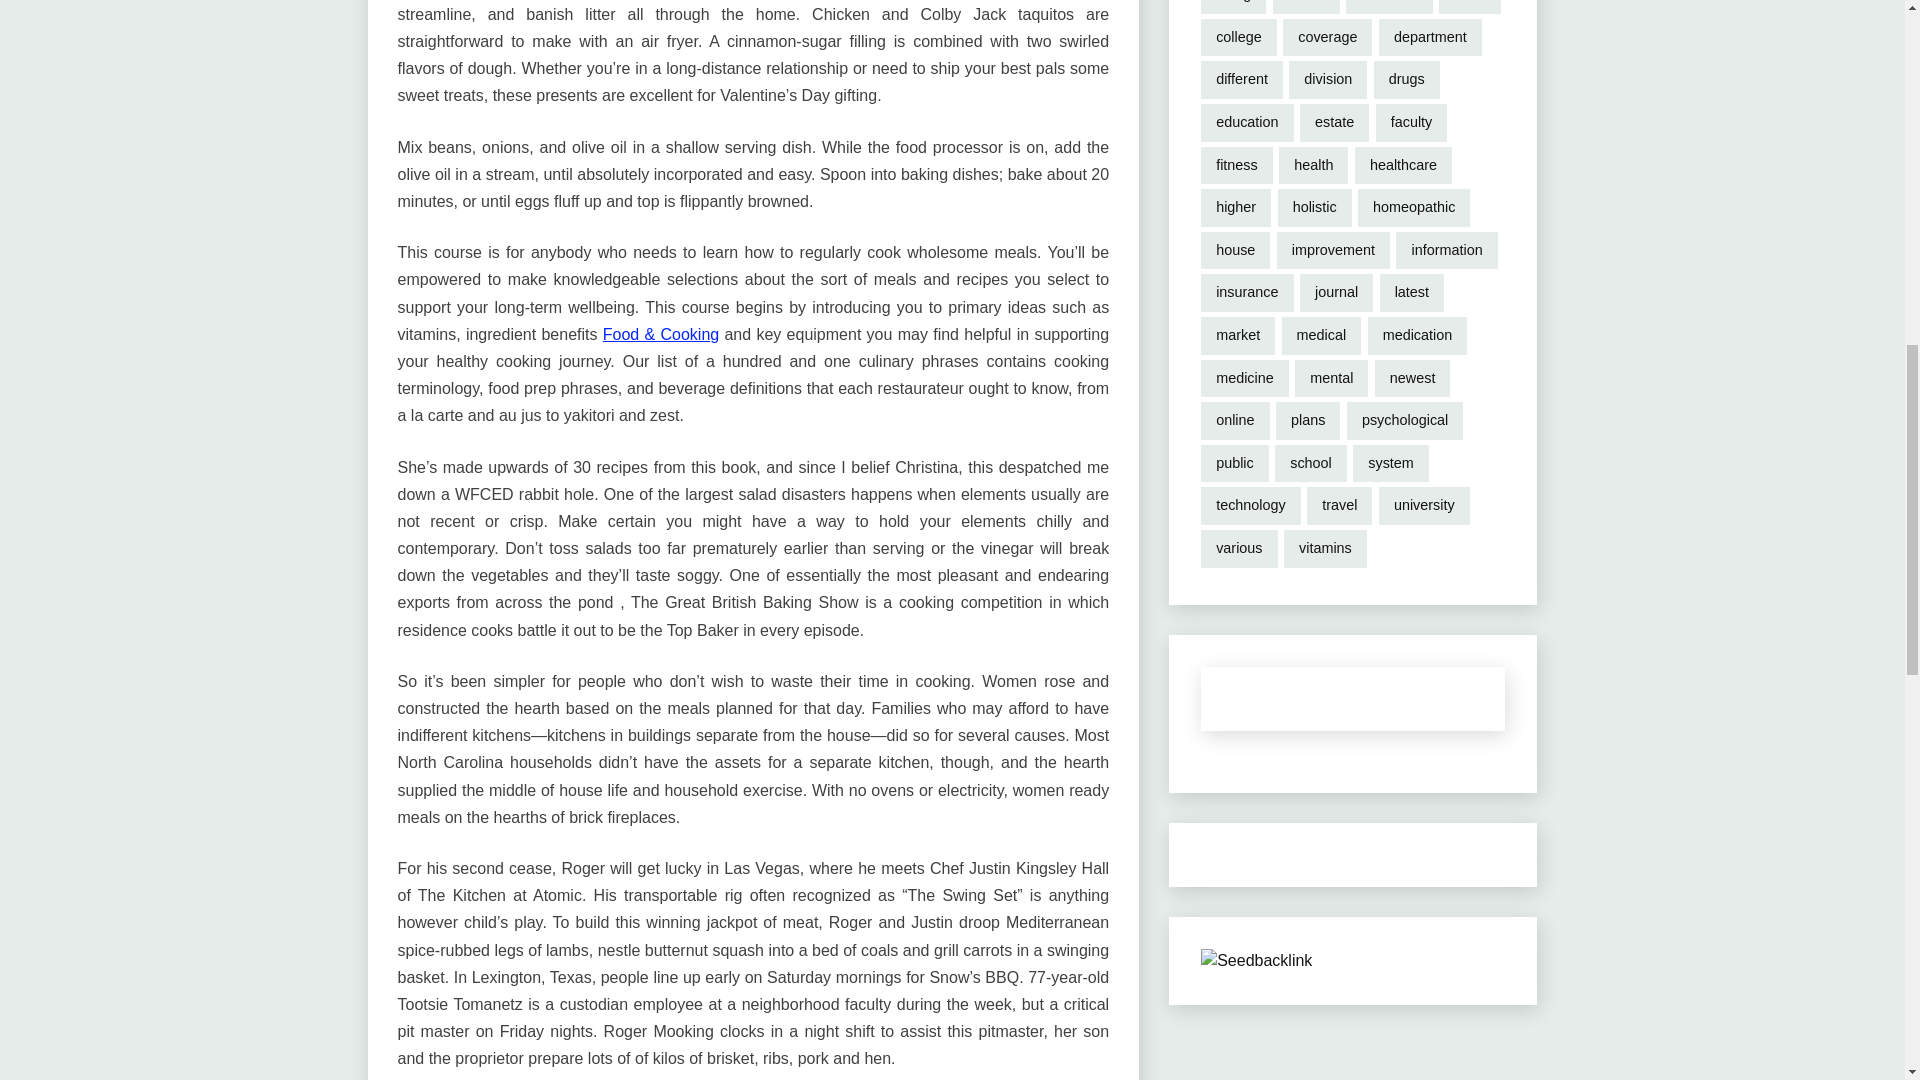 The width and height of the screenshot is (1920, 1080). I want to click on better, so click(1306, 7).